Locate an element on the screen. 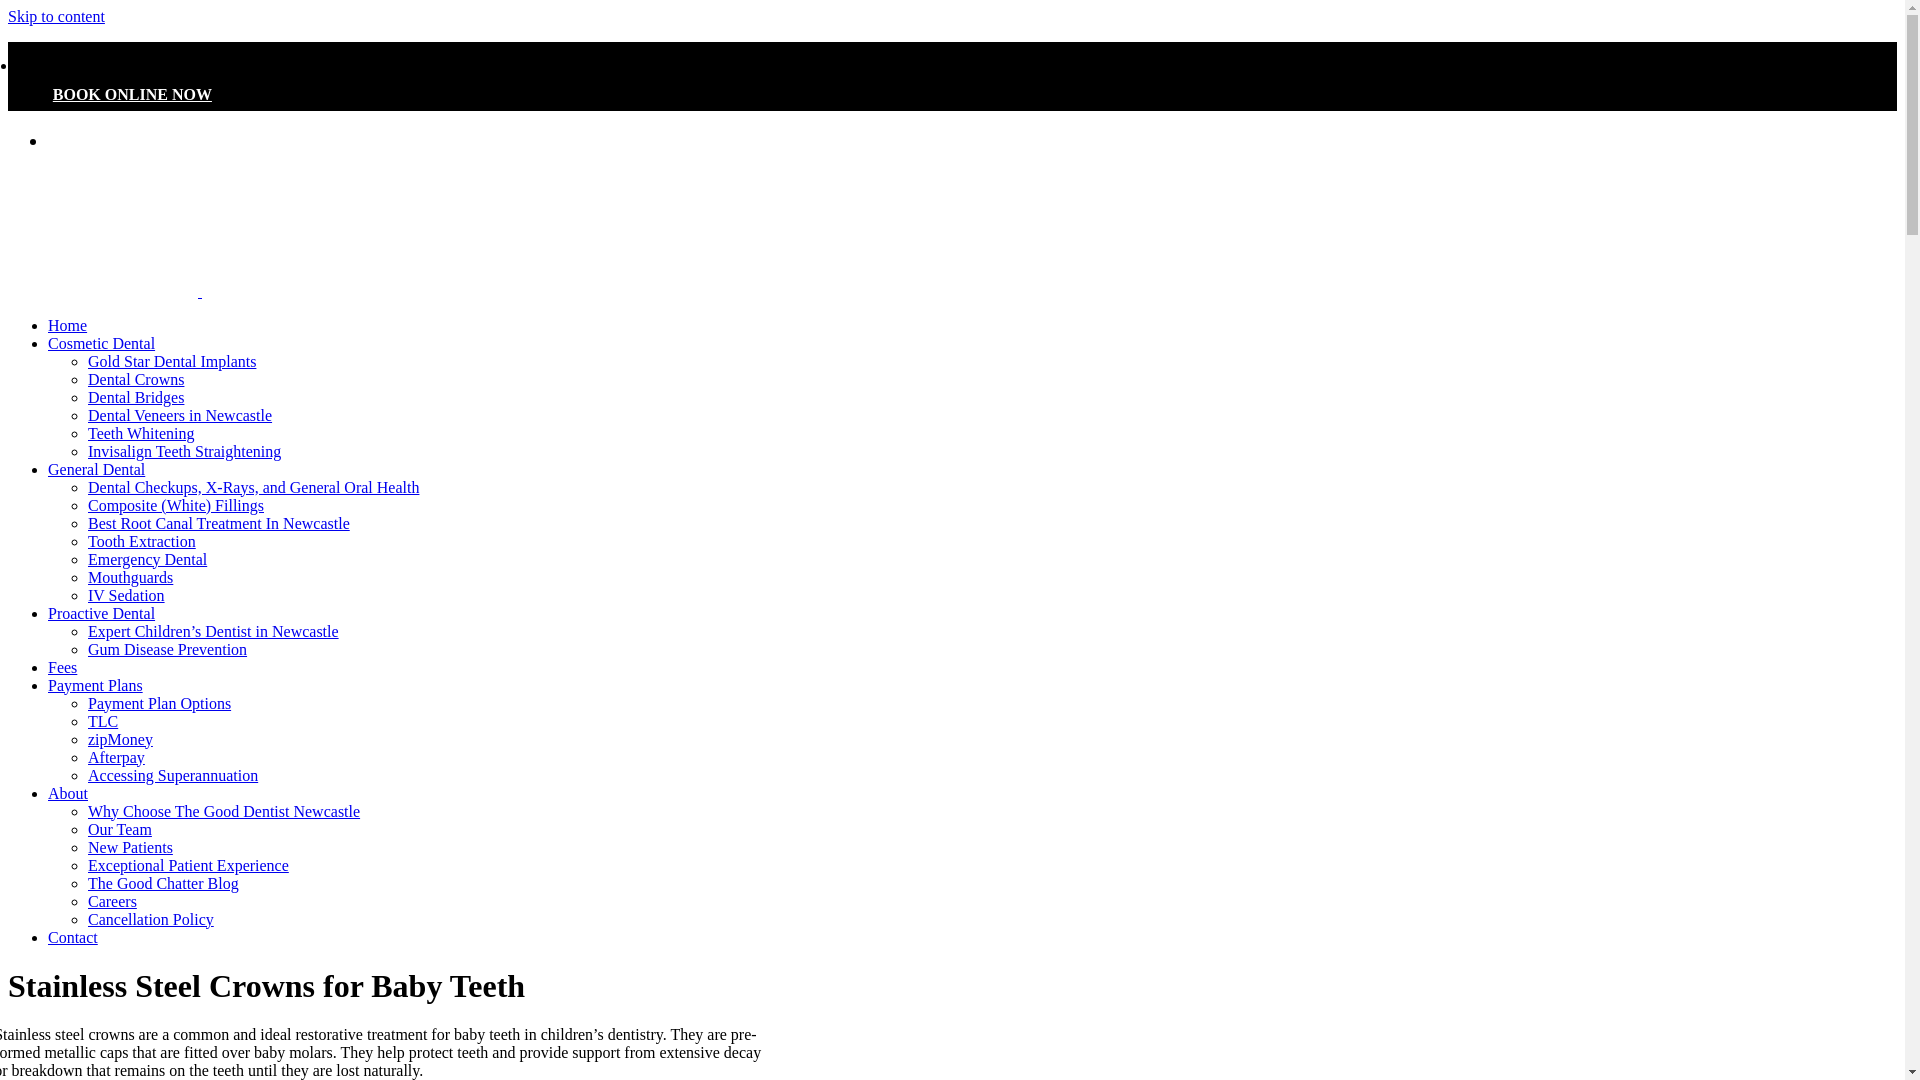  zipMoney is located at coordinates (120, 740).